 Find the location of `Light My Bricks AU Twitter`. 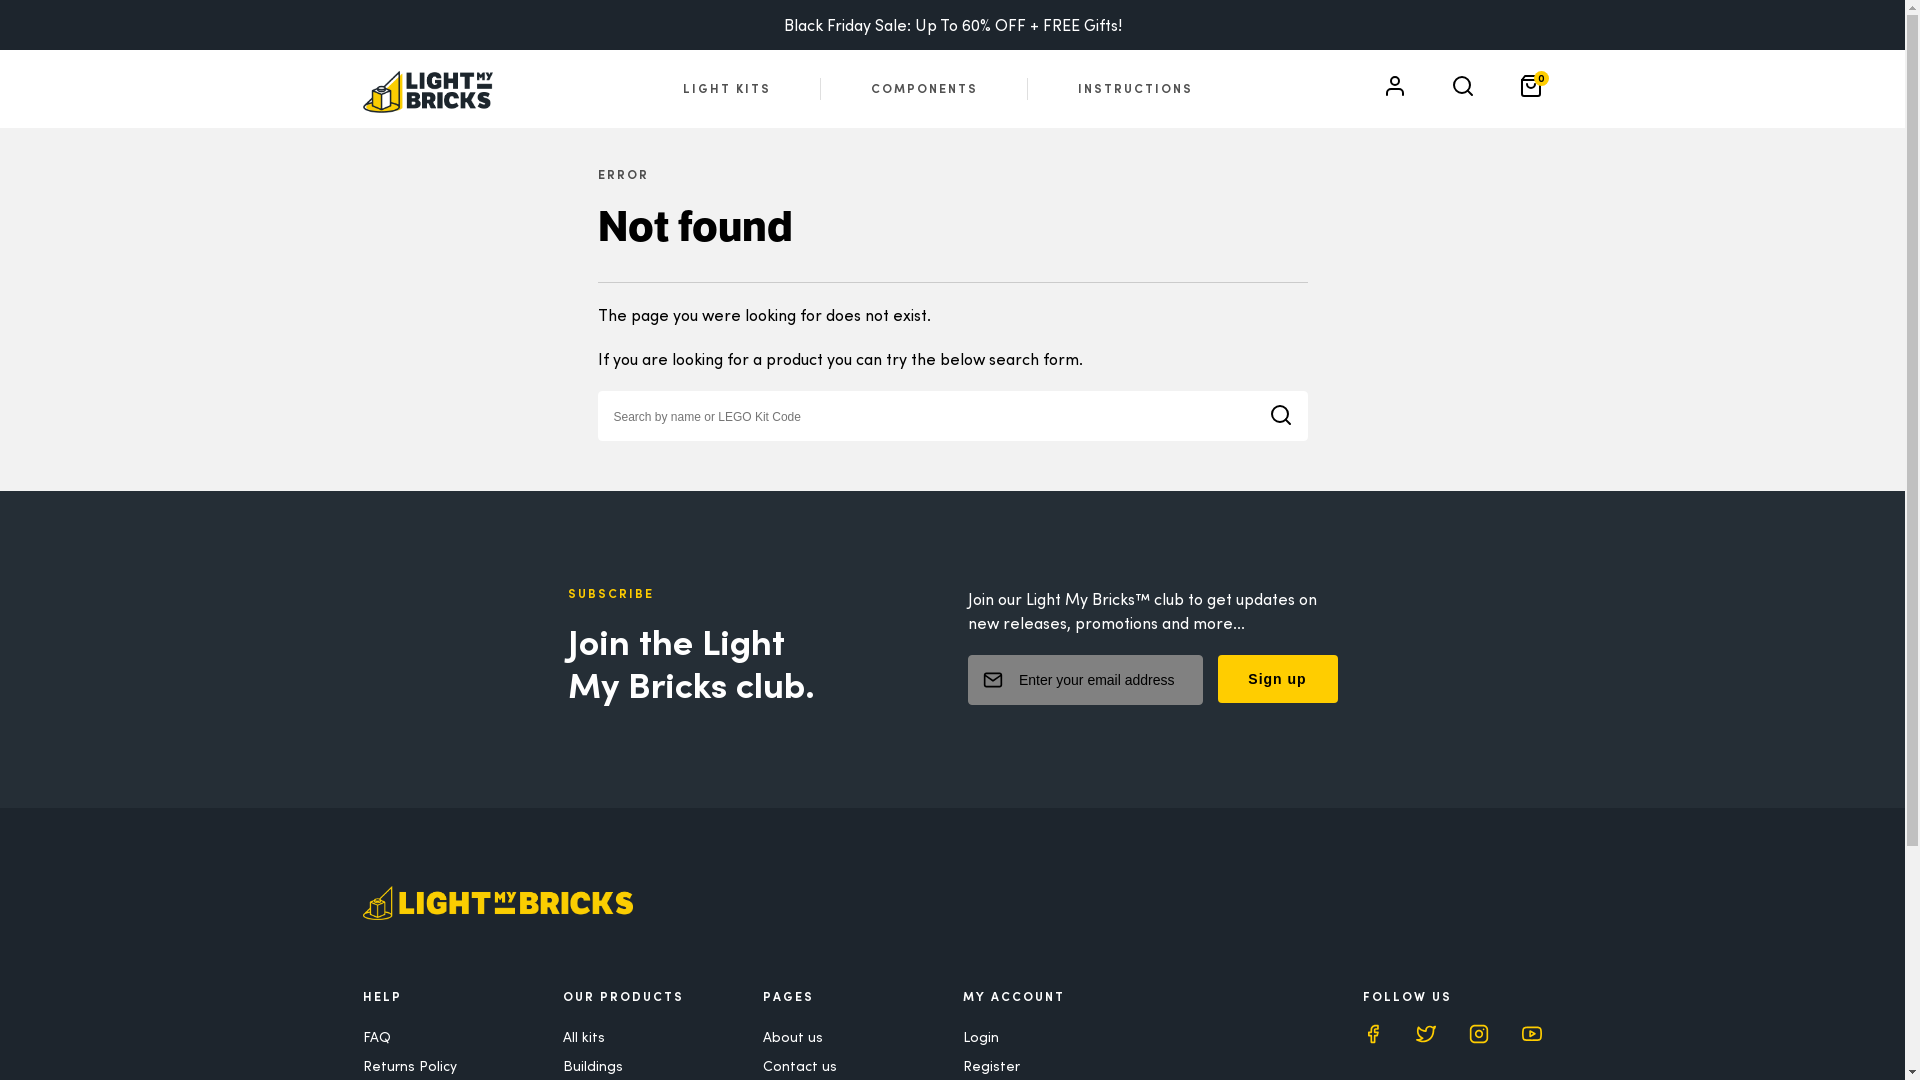

Light My Bricks AU Twitter is located at coordinates (1426, 1037).